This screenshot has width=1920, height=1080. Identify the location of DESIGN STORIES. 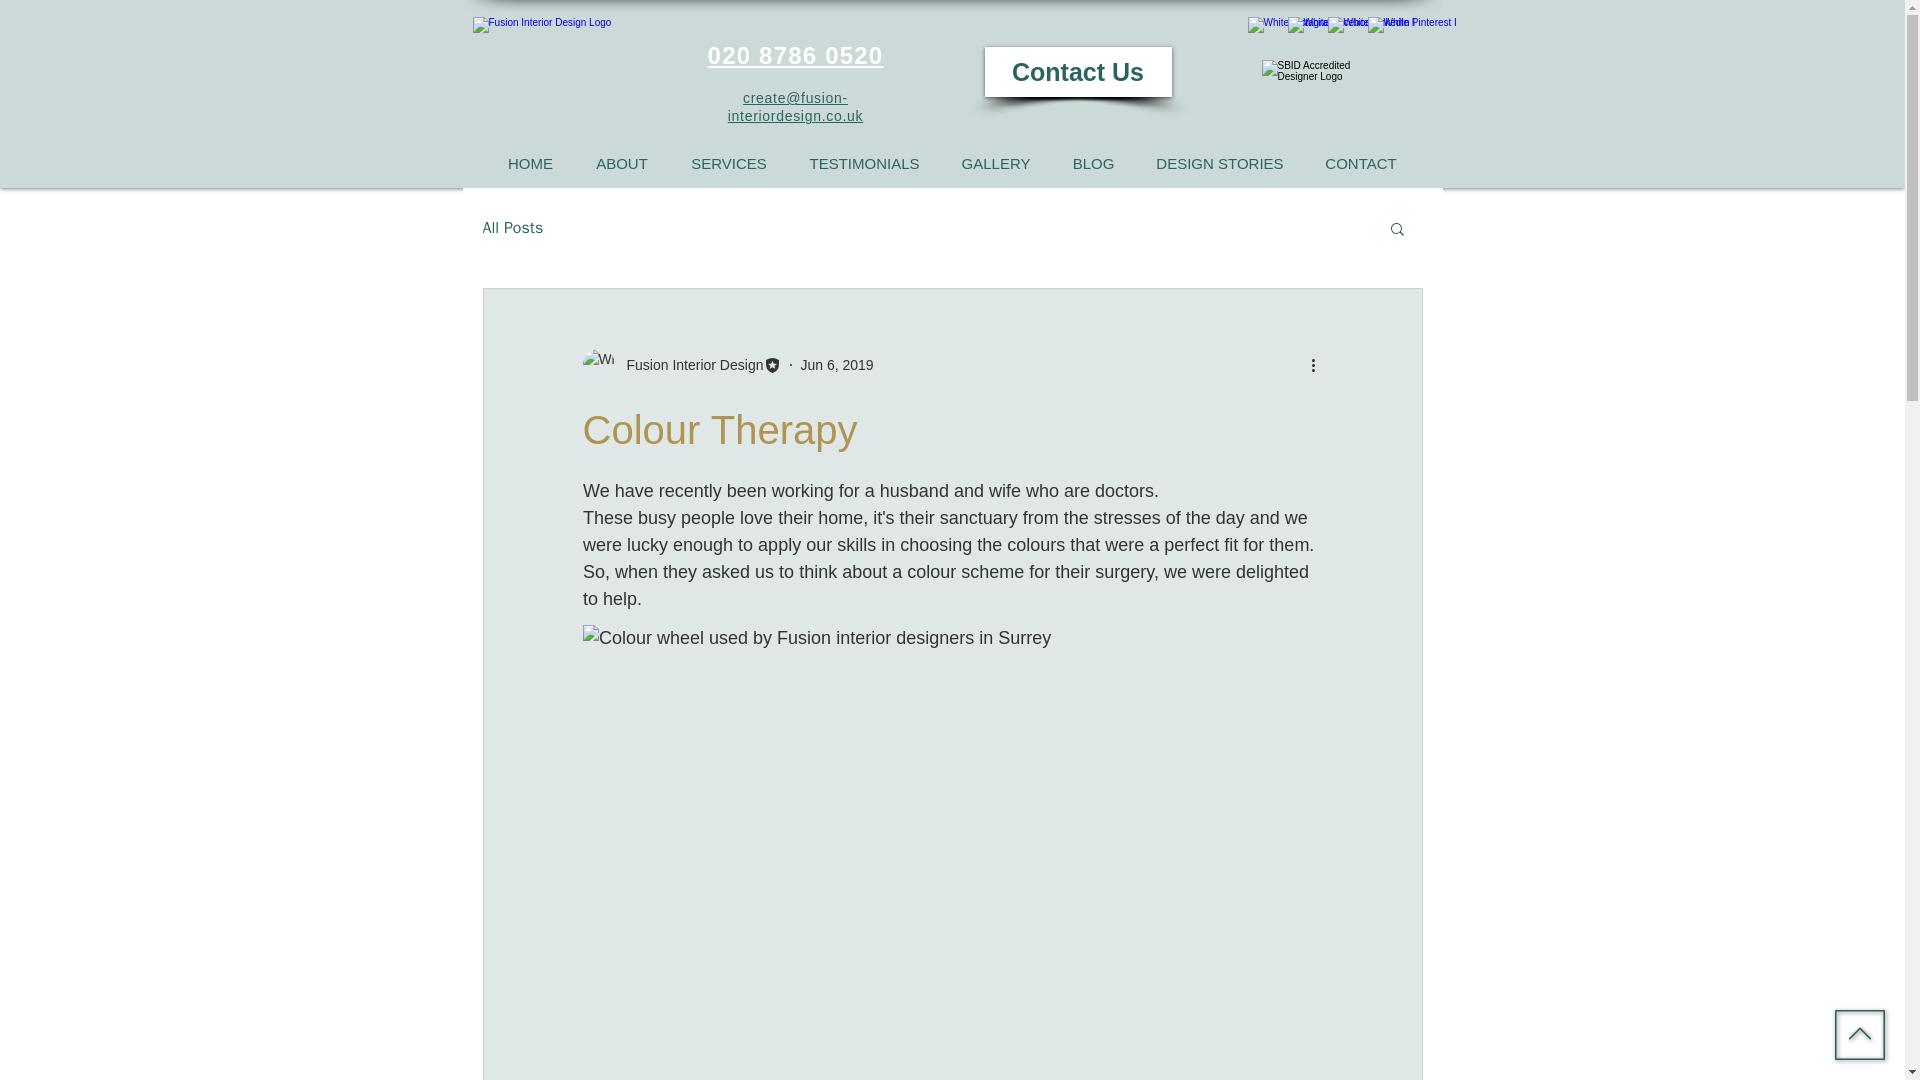
(1220, 164).